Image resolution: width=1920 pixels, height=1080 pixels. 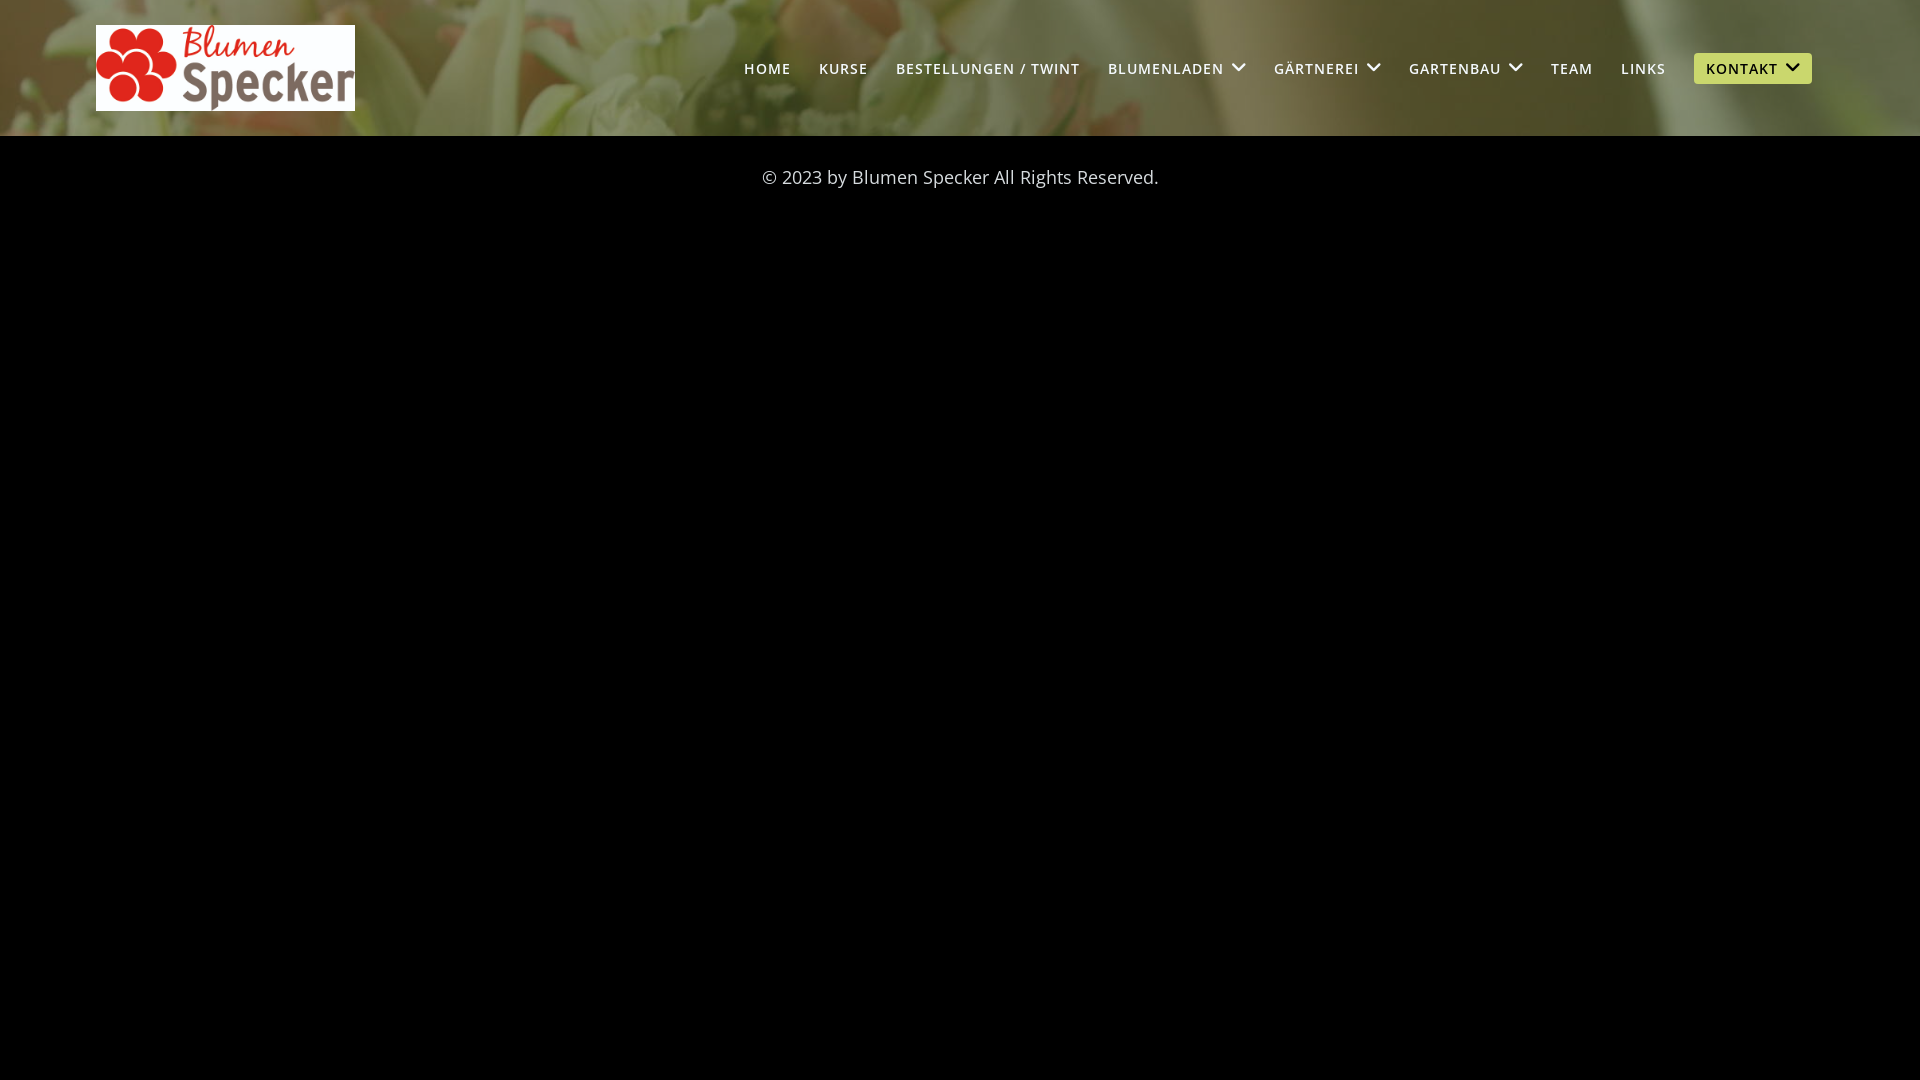 I want to click on KURSE, so click(x=844, y=69).